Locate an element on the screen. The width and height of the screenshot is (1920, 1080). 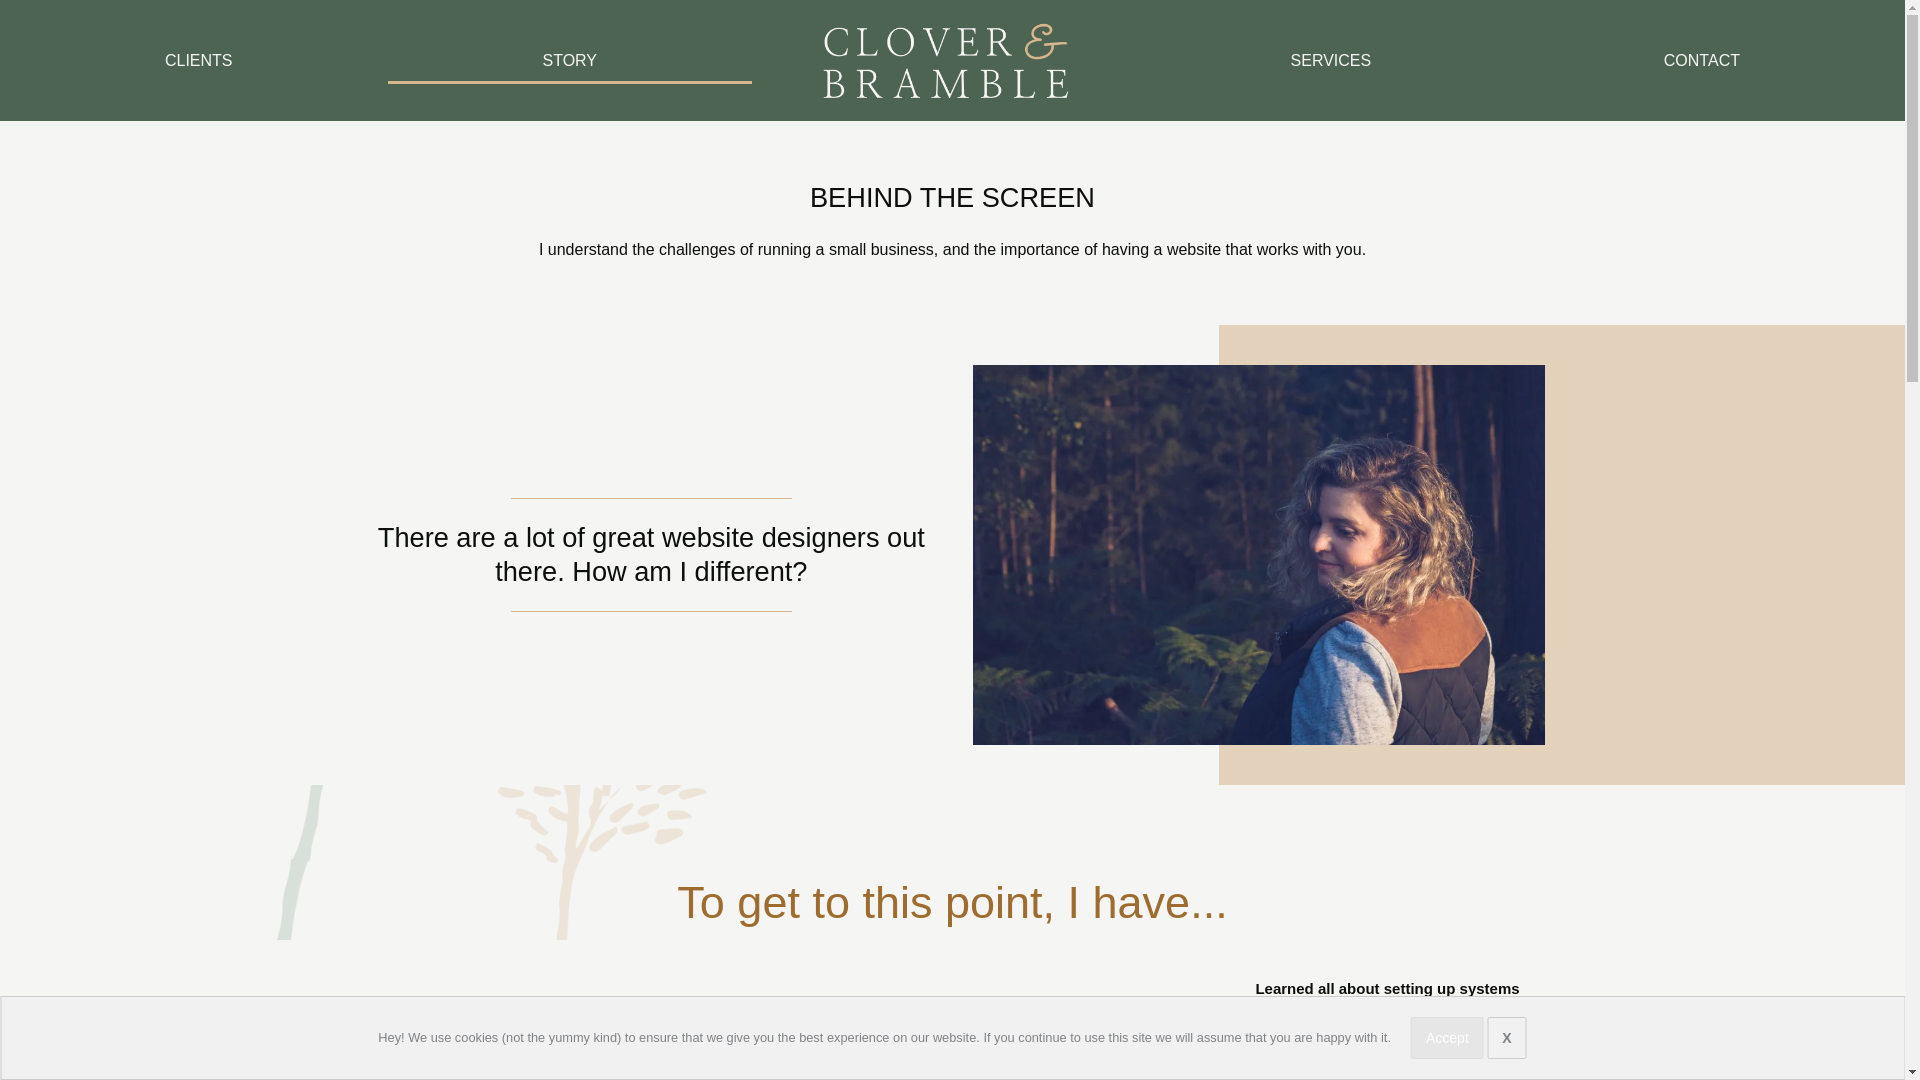
CLIENTS is located at coordinates (198, 60).